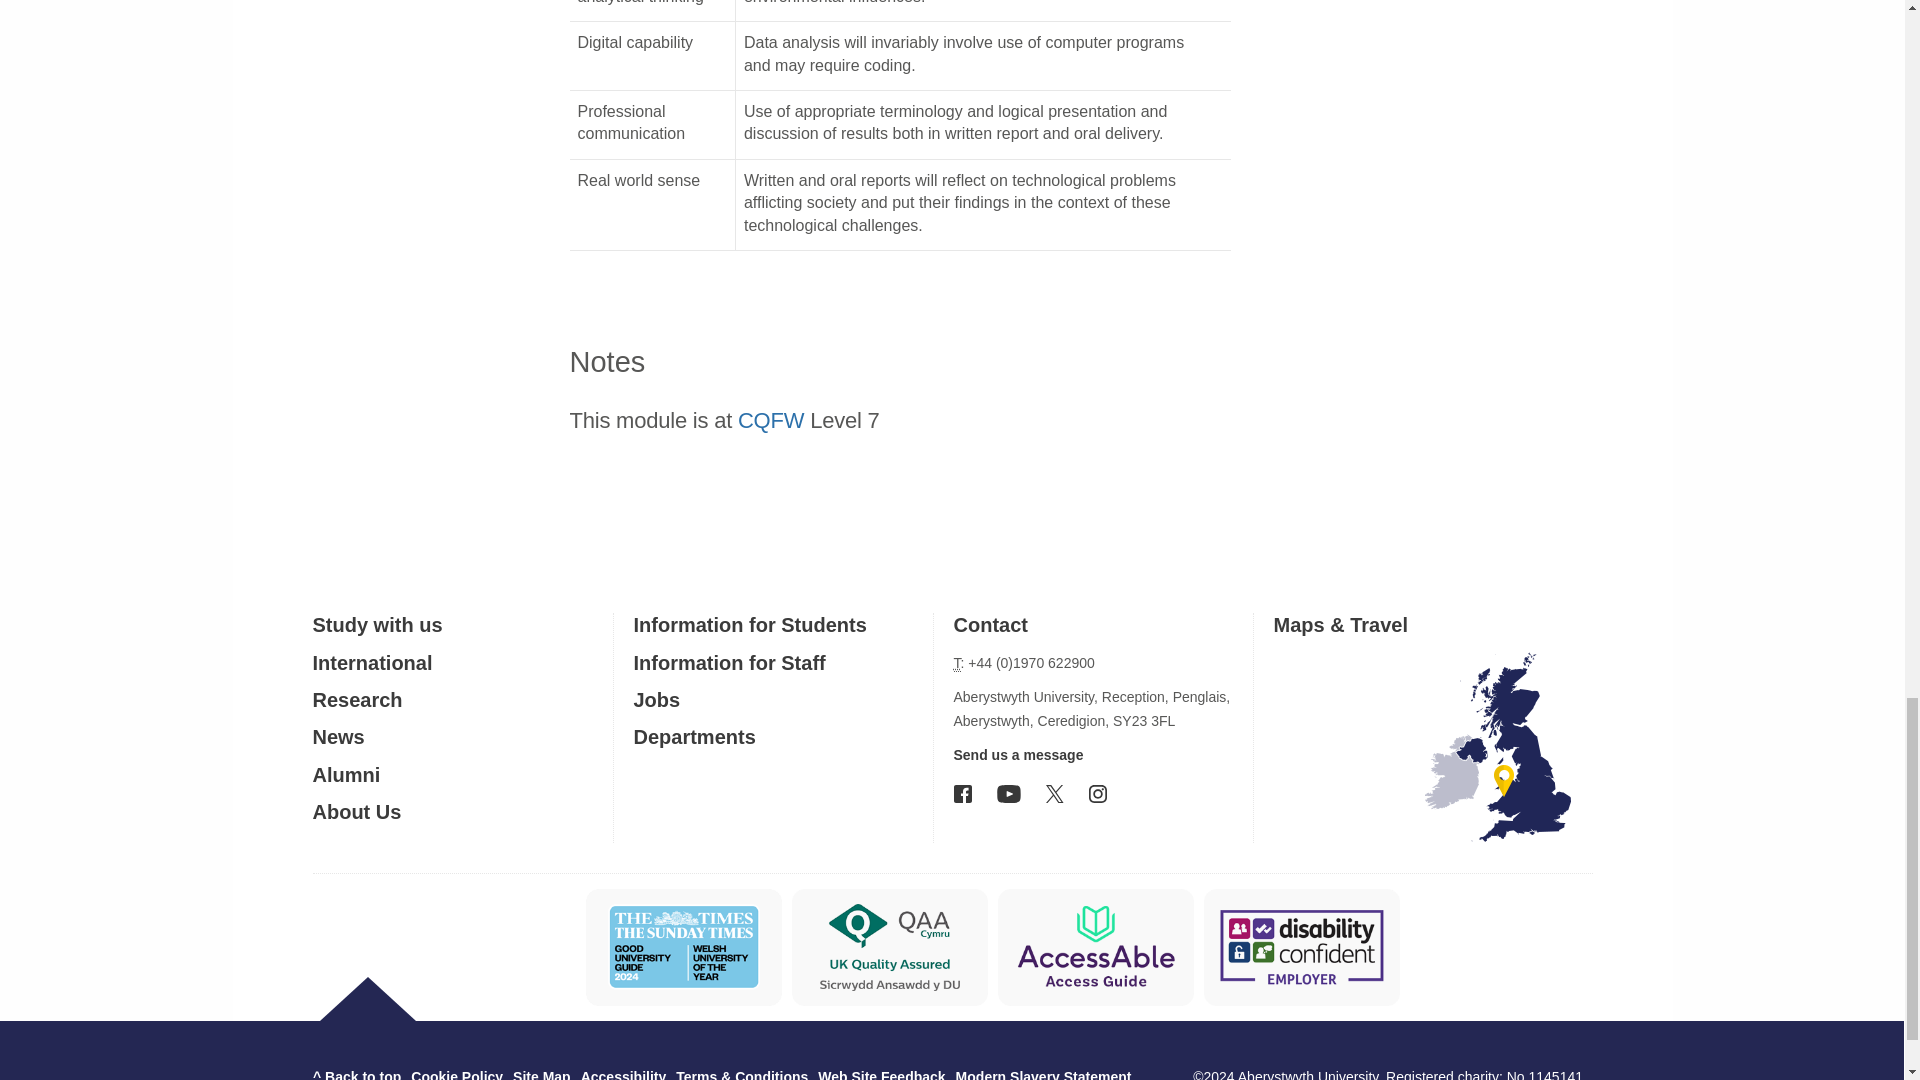  Describe the element at coordinates (456, 1074) in the screenshot. I see `Cookie Policy` at that location.